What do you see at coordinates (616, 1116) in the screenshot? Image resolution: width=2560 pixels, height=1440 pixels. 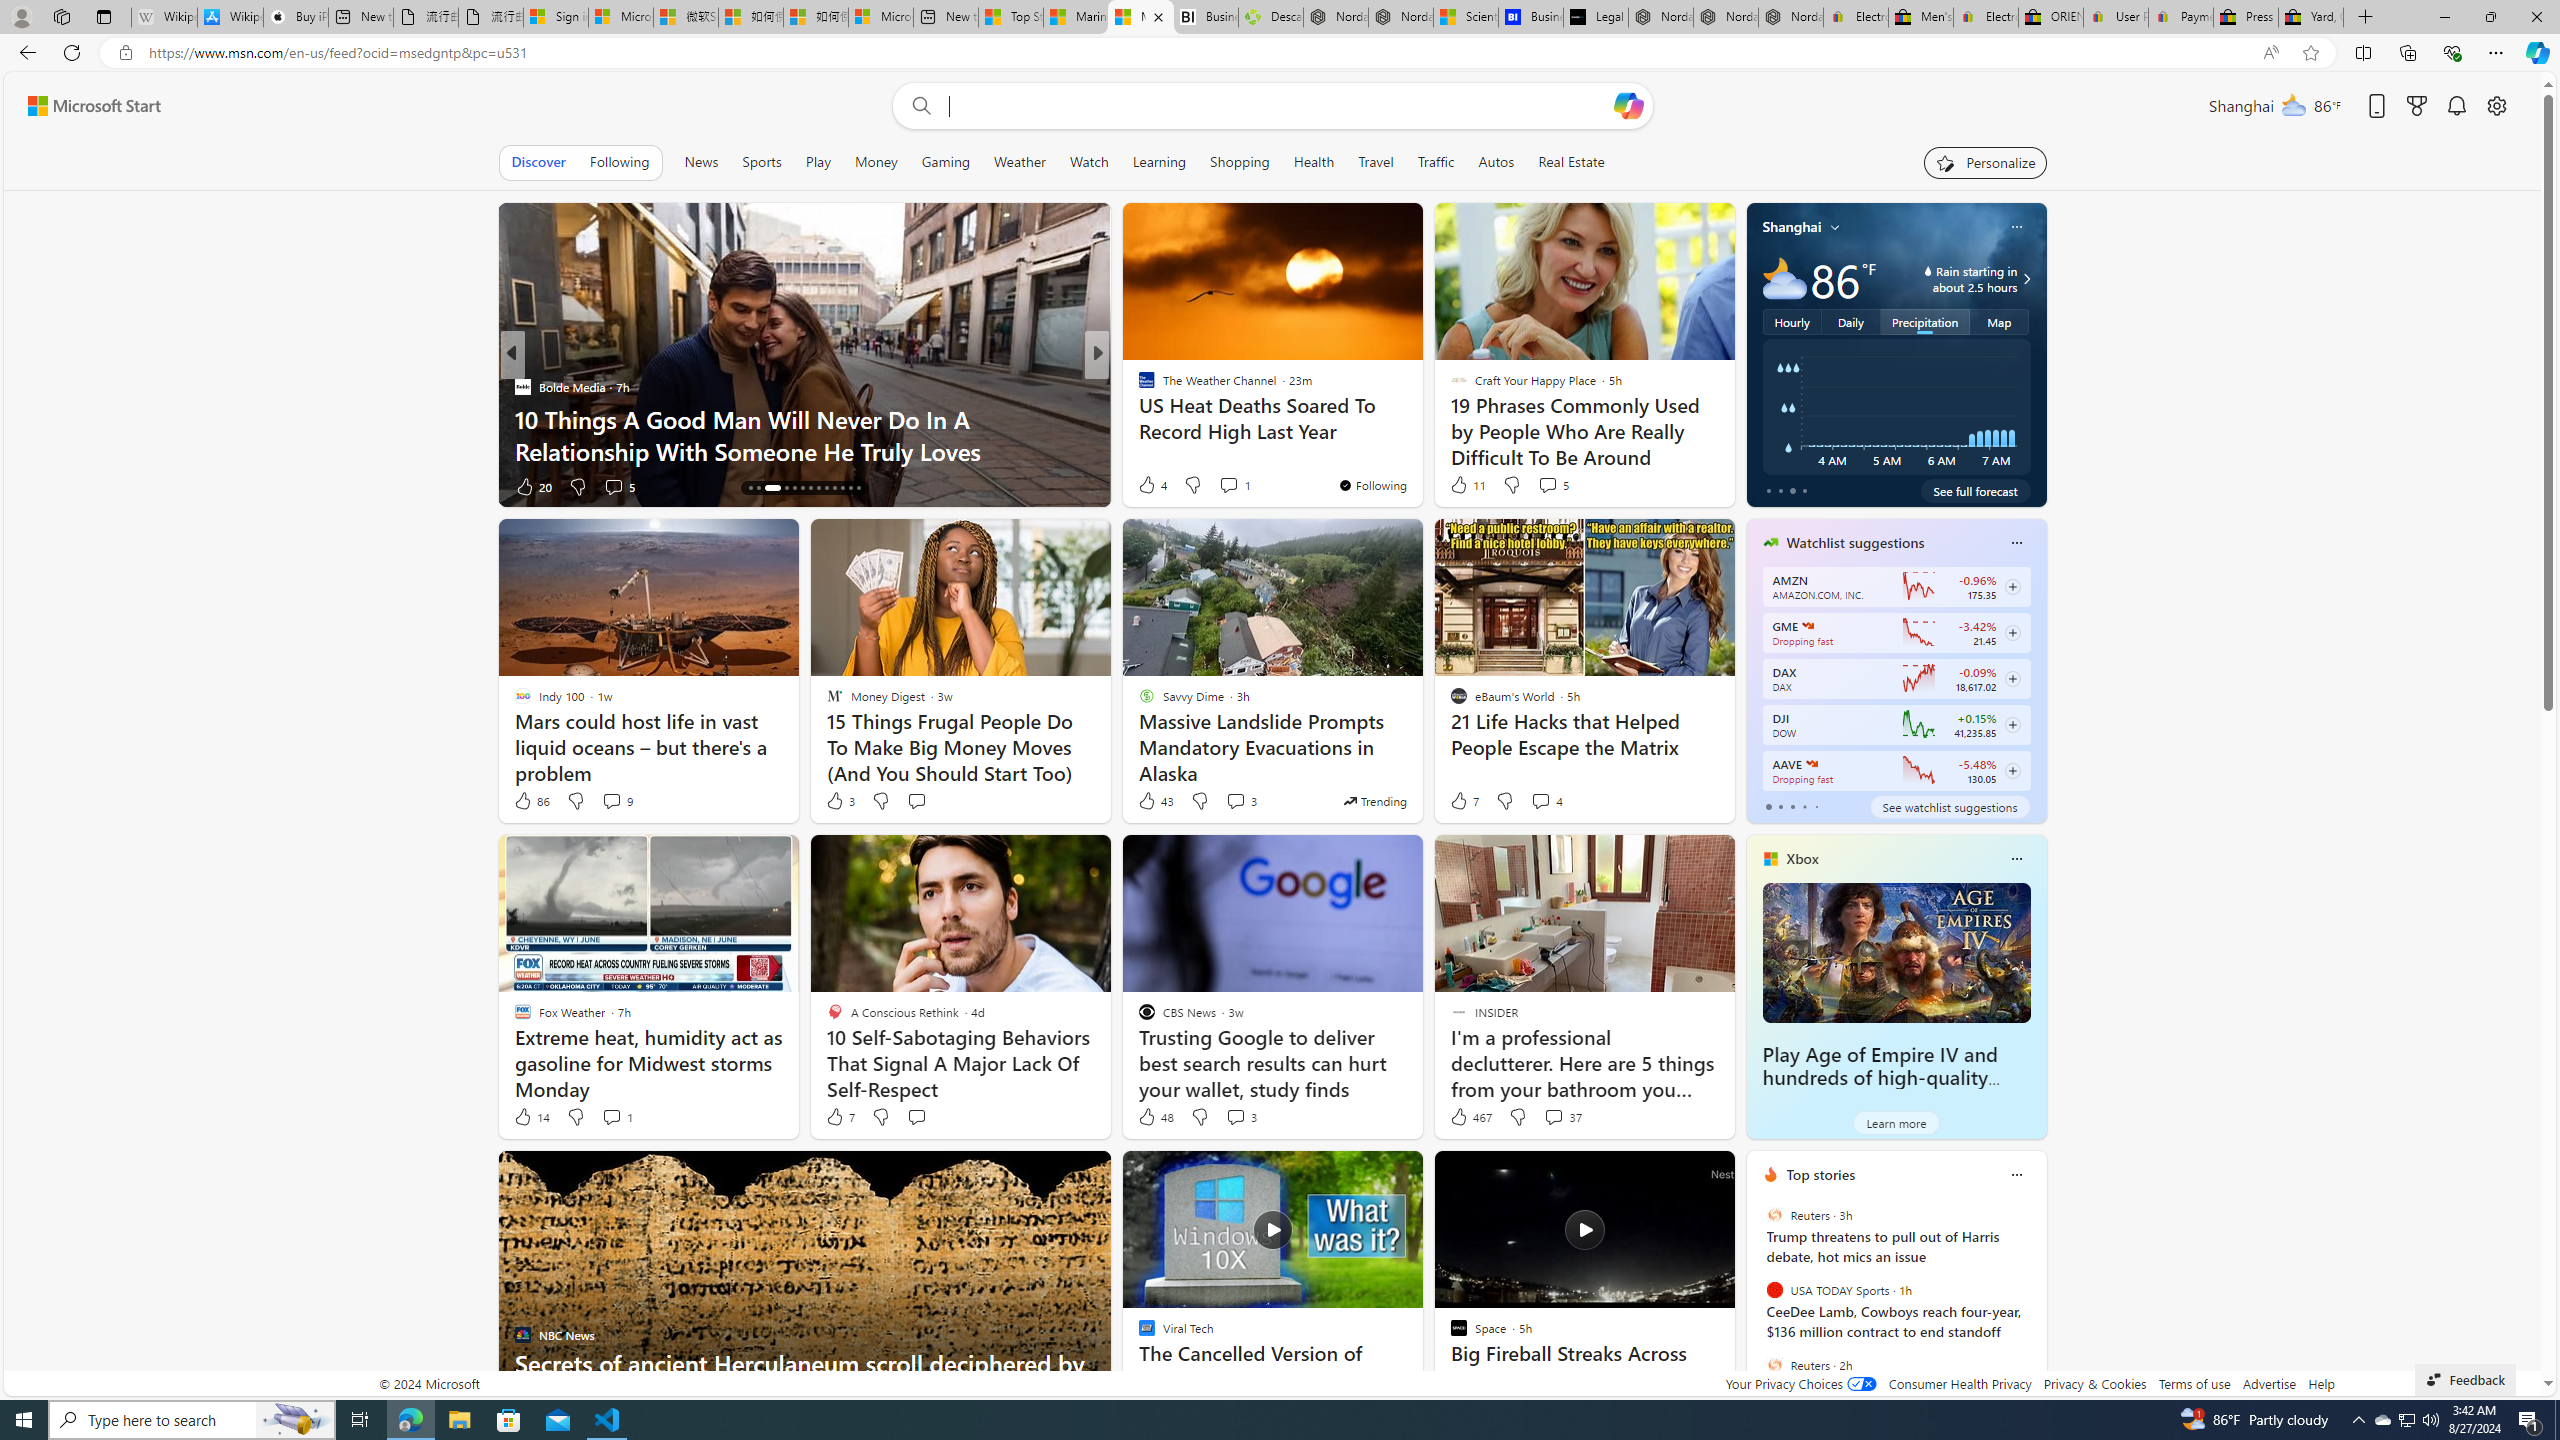 I see `View comments 1 Comment` at bounding box center [616, 1116].